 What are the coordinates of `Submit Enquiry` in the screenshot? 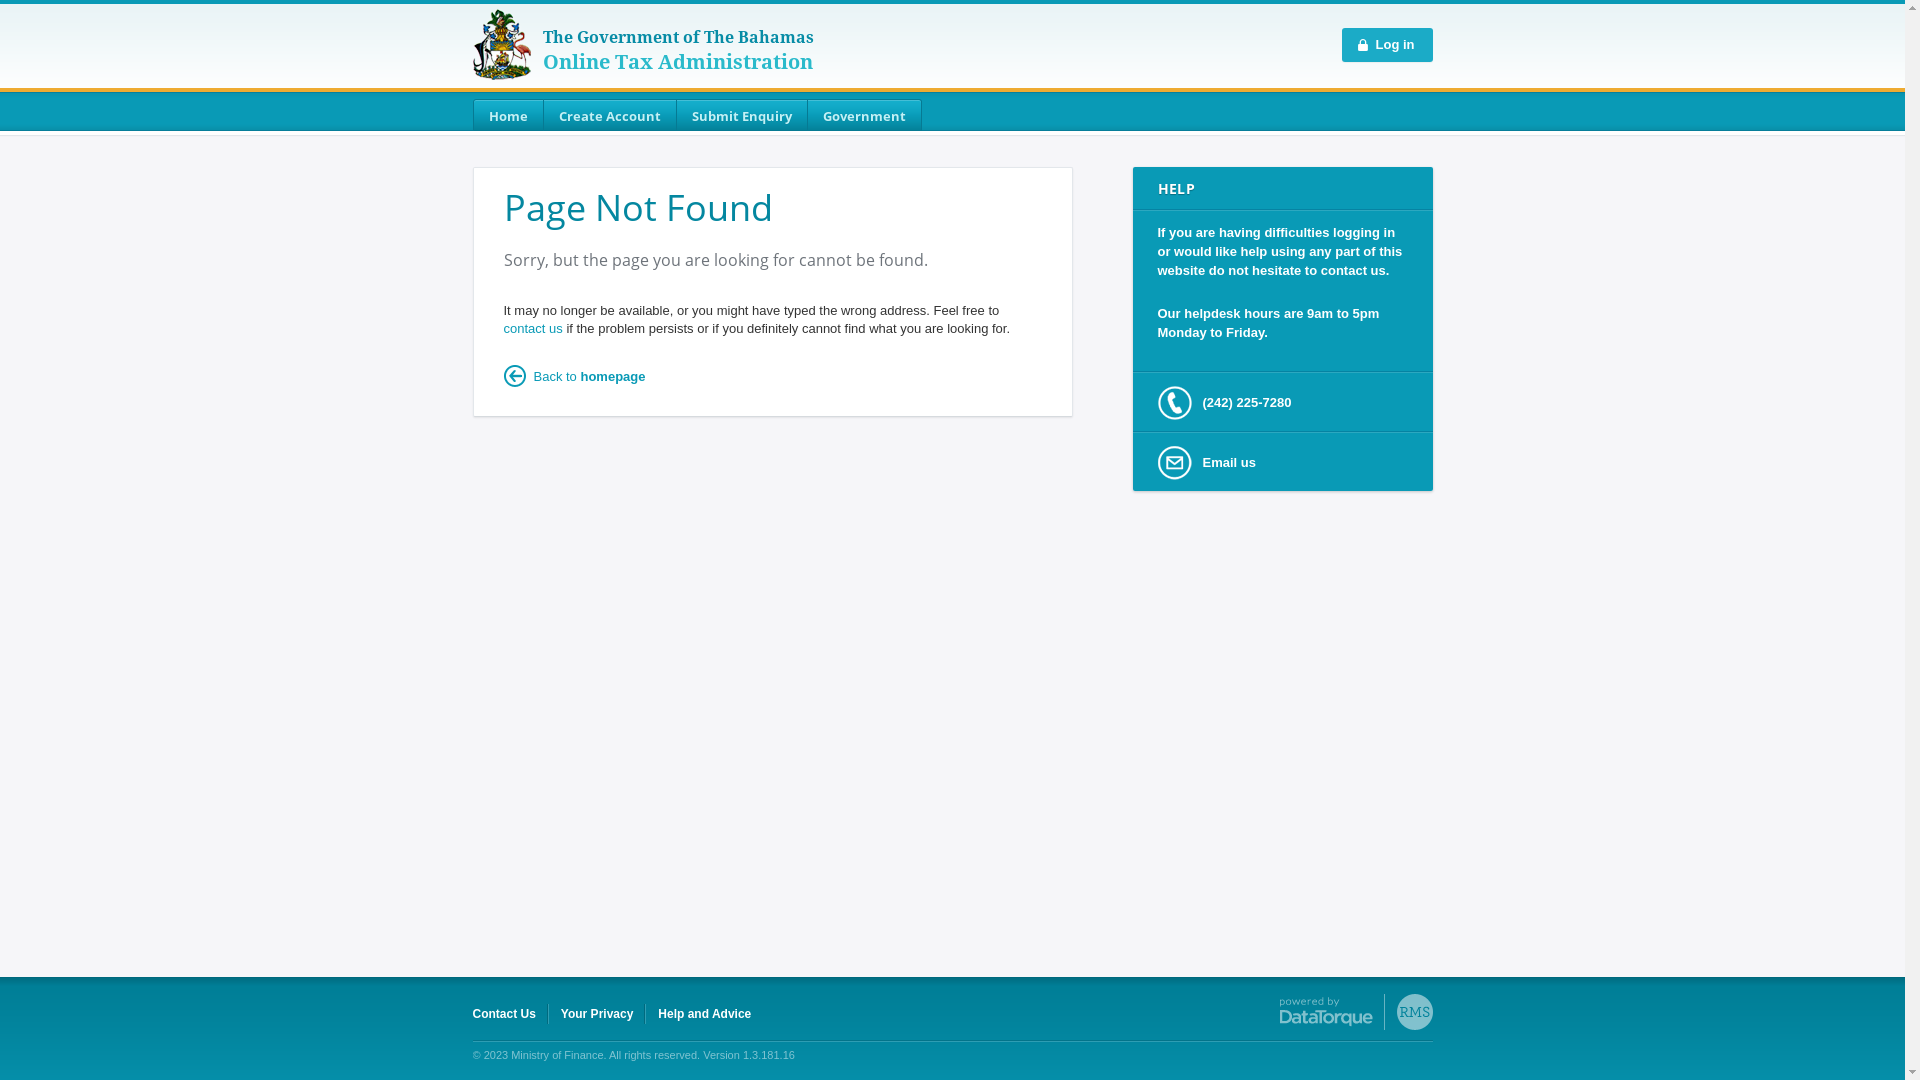 It's located at (742, 115).